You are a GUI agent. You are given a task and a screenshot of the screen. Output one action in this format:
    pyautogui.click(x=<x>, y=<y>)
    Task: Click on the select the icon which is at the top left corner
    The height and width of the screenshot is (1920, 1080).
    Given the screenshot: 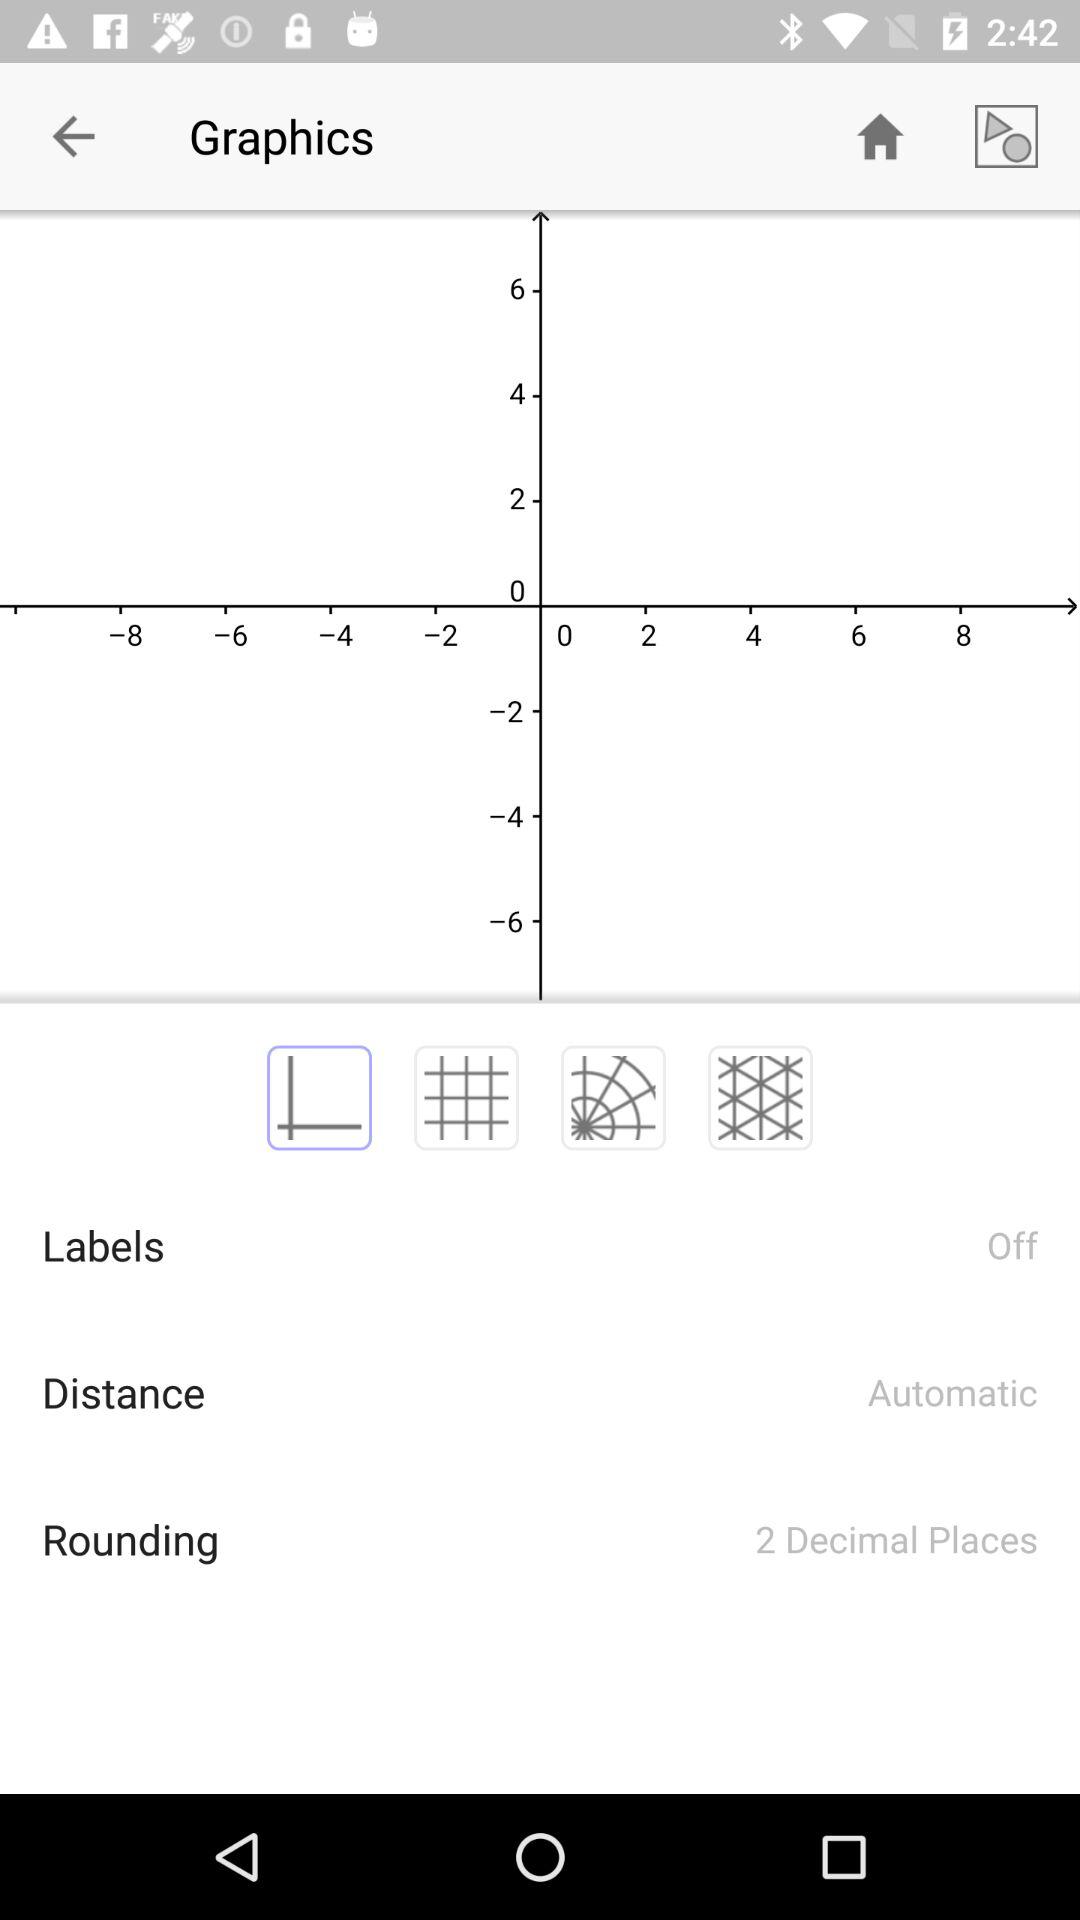 What is the action you would take?
    pyautogui.click(x=74, y=136)
    